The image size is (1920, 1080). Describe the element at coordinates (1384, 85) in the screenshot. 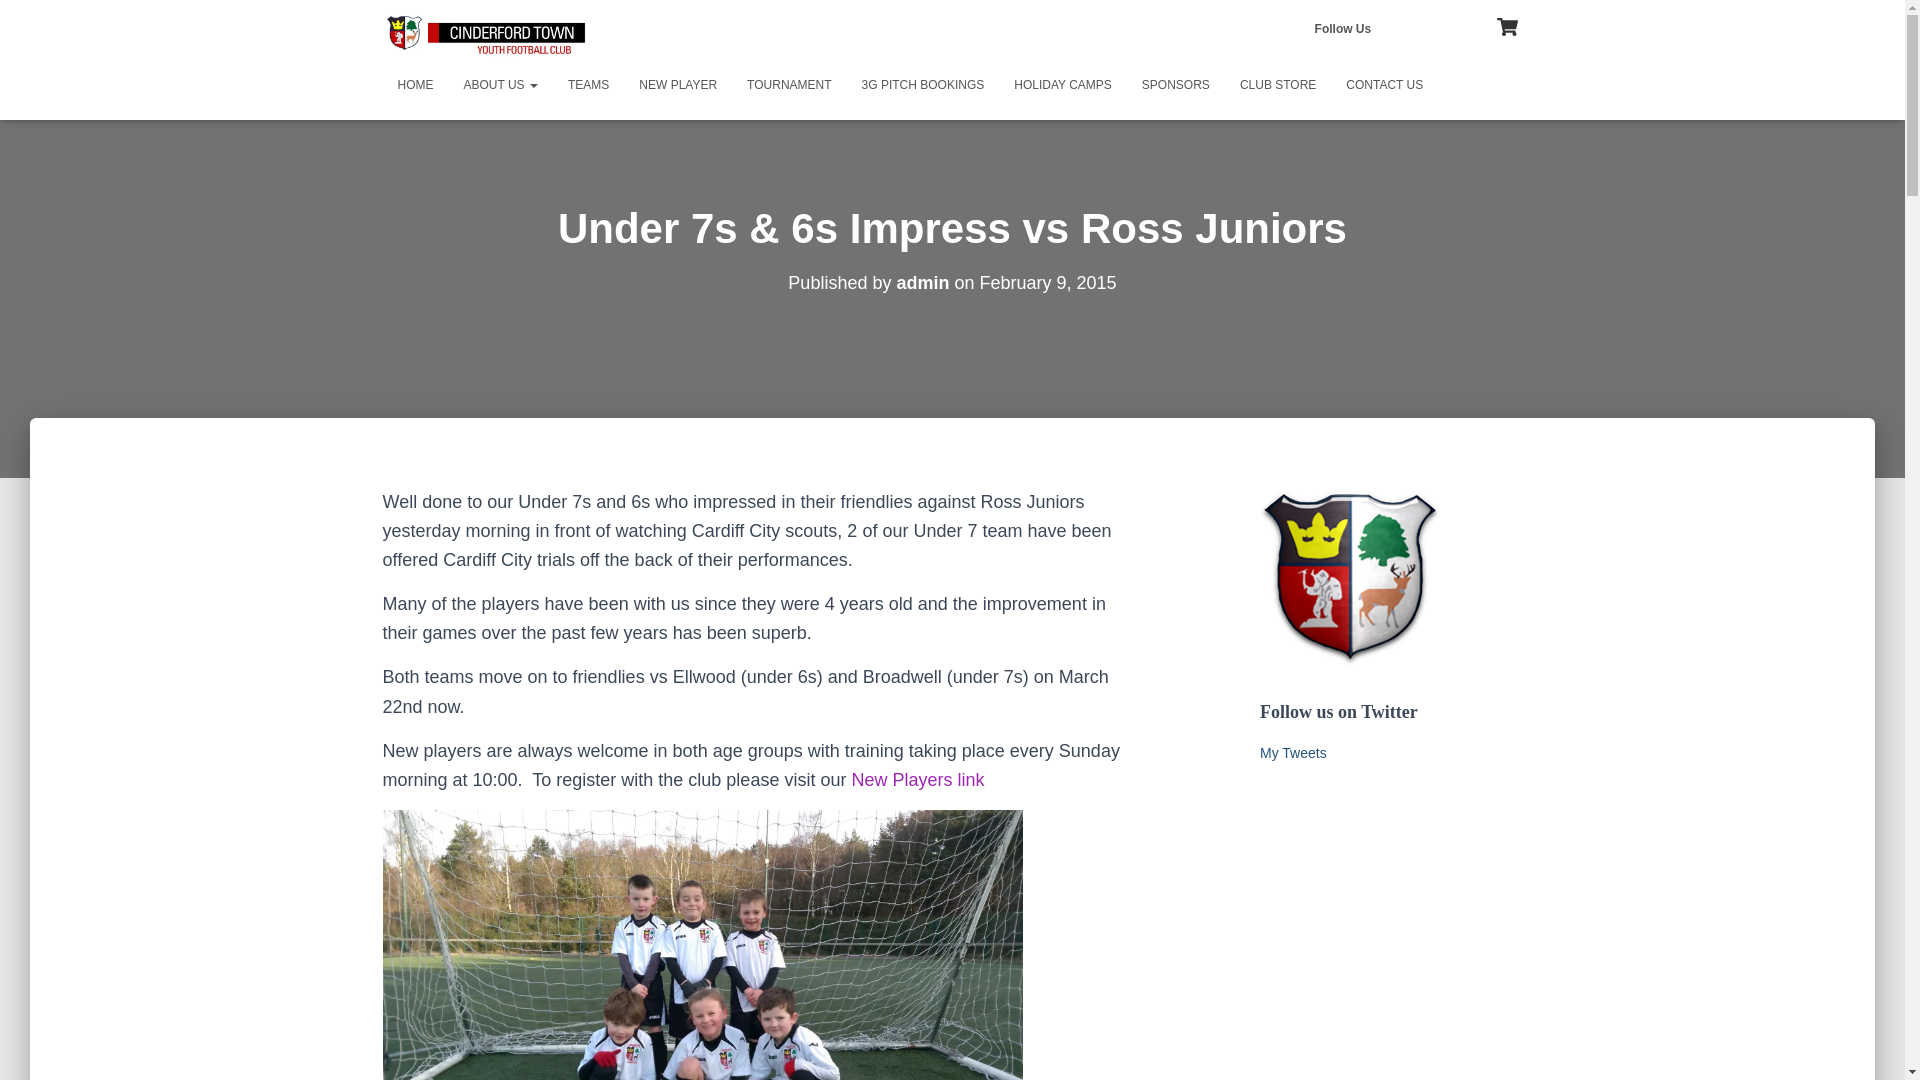

I see `Contact Us` at that location.